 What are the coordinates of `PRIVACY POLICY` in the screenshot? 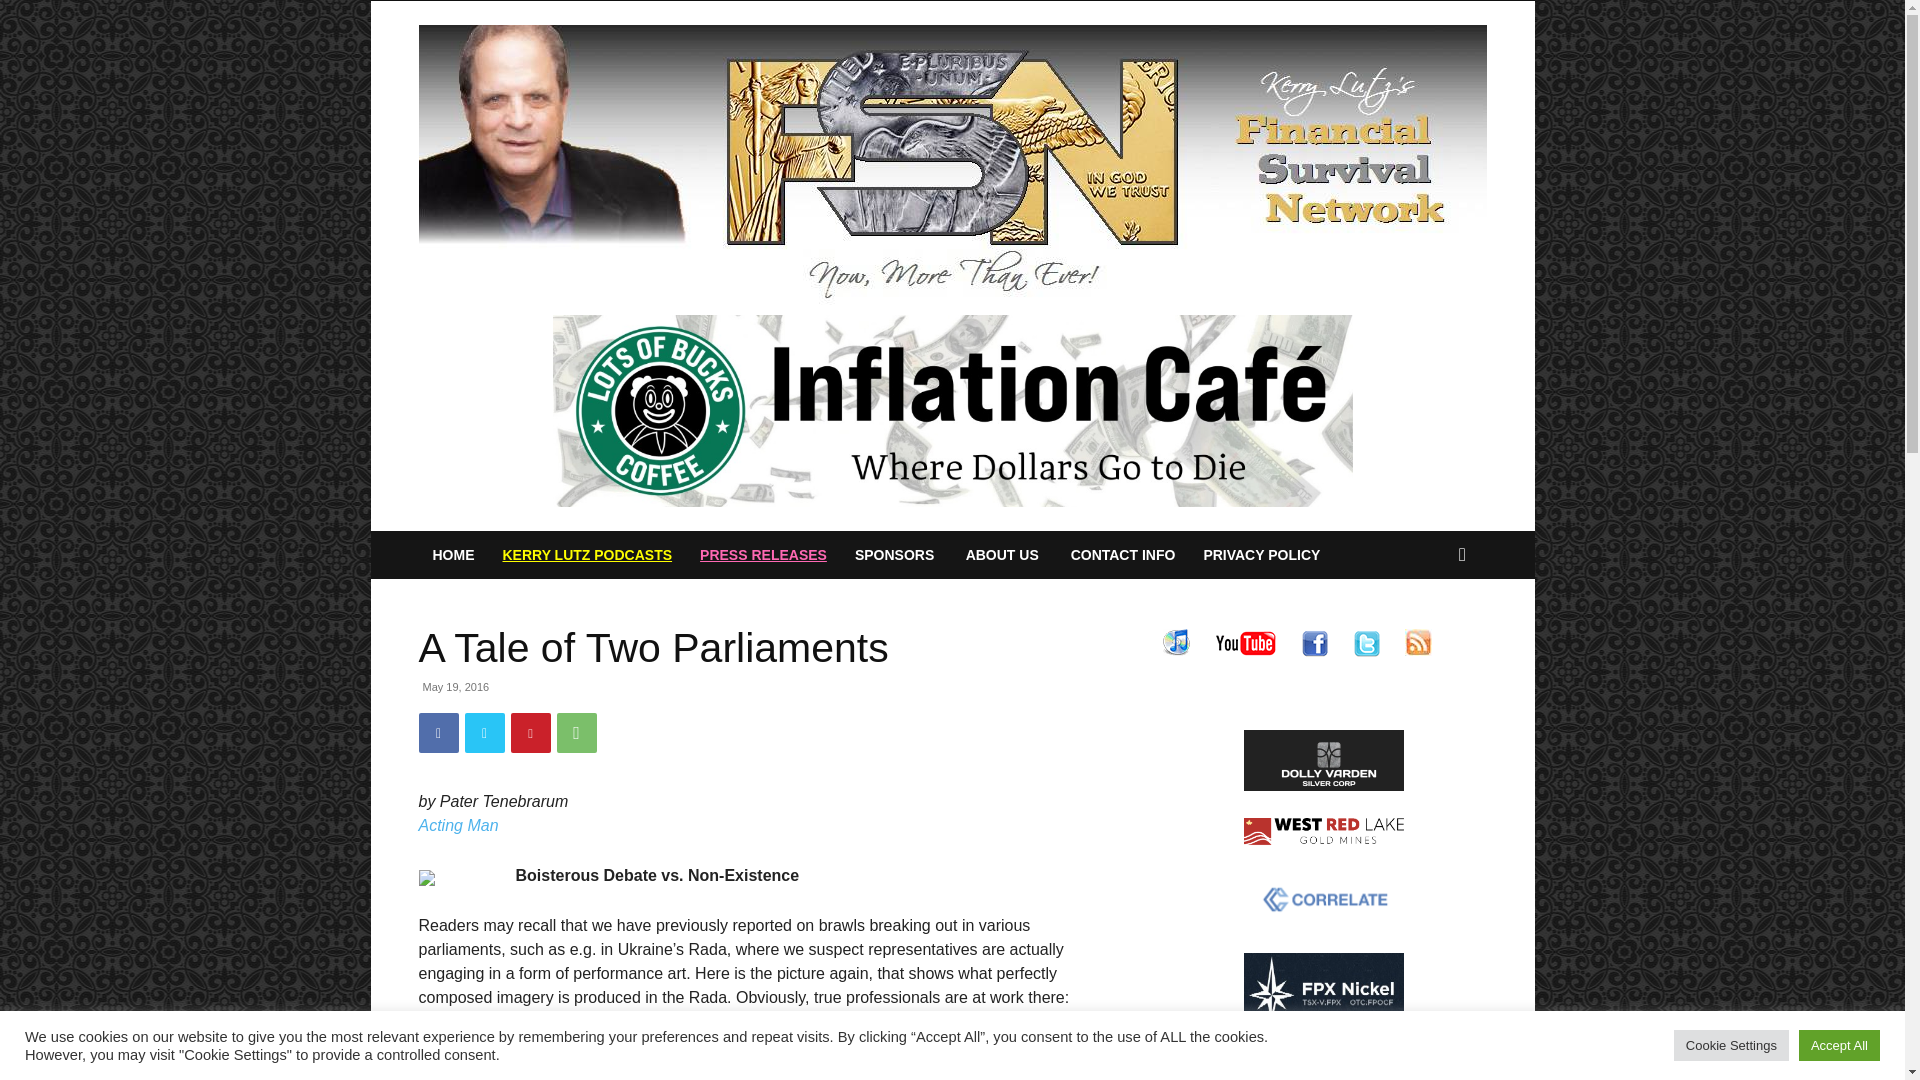 It's located at (1261, 554).